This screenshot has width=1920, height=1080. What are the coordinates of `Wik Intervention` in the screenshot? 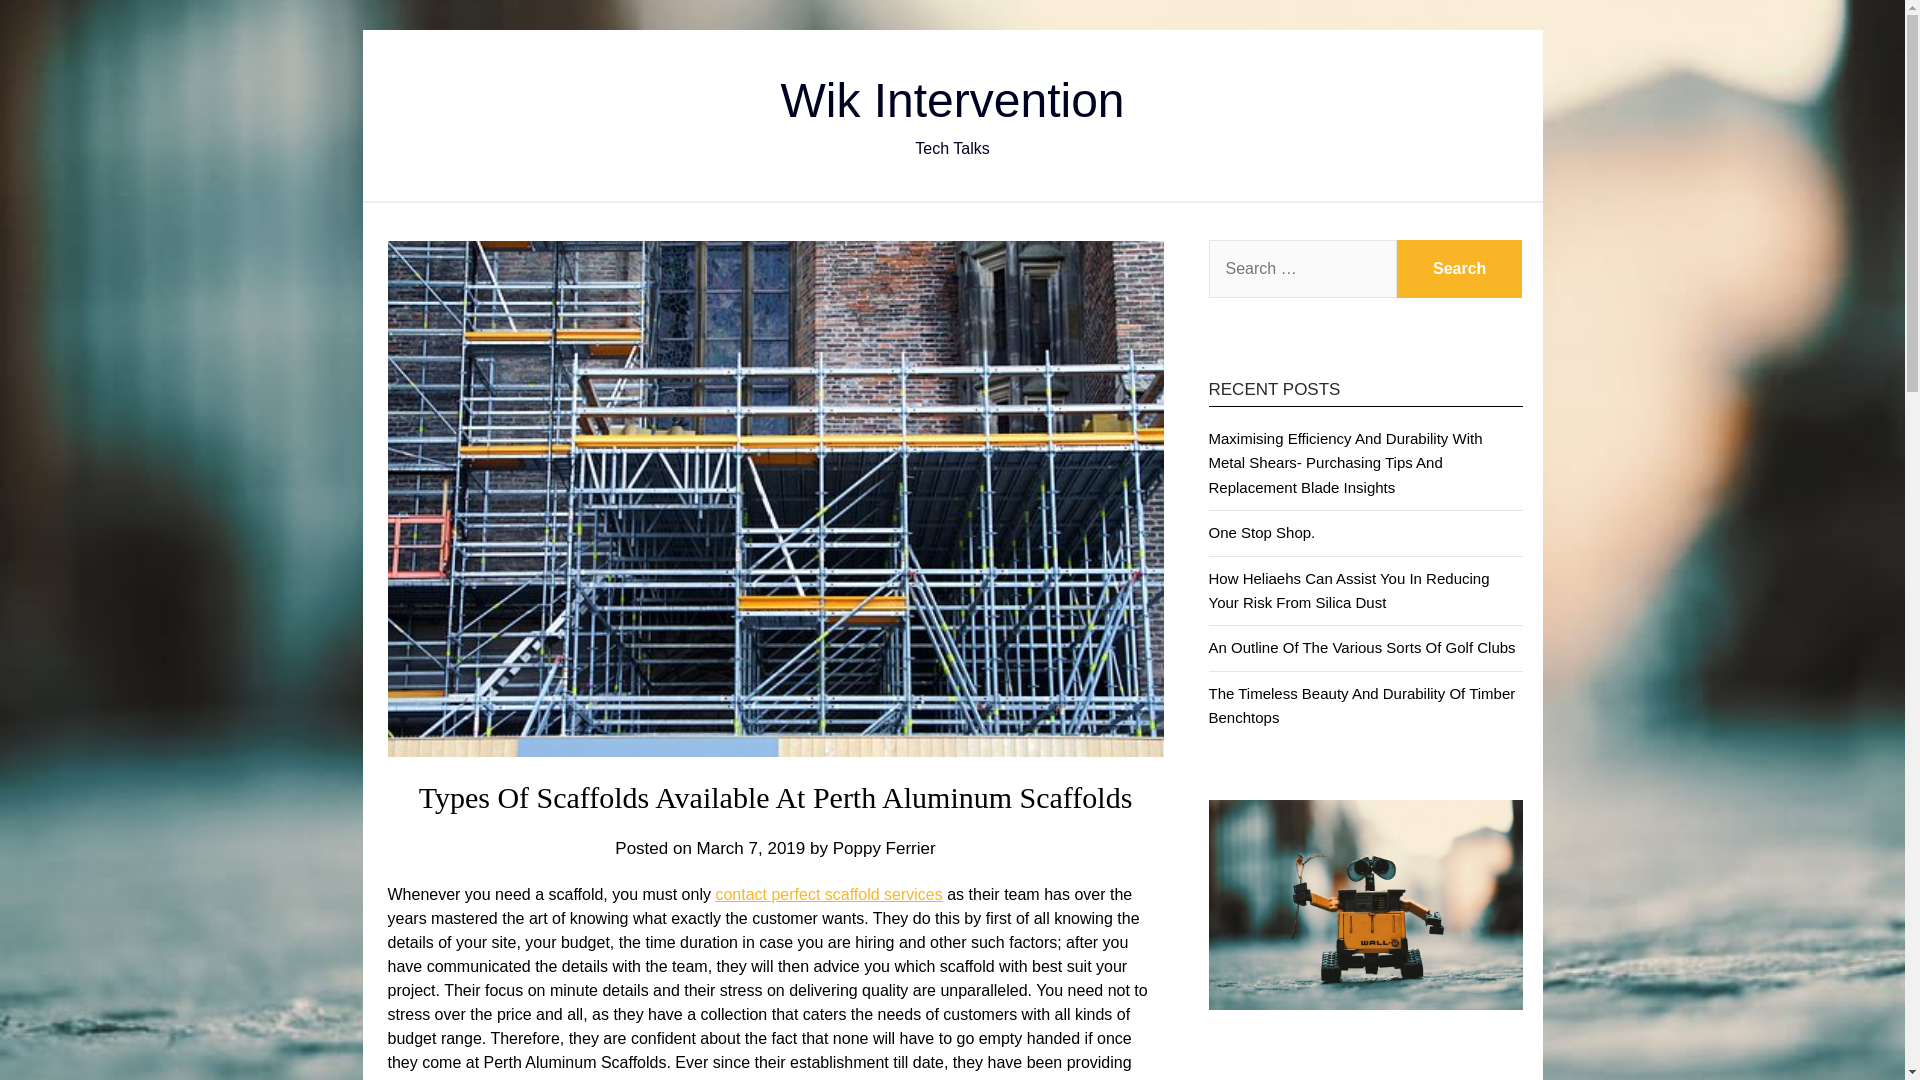 It's located at (951, 100).